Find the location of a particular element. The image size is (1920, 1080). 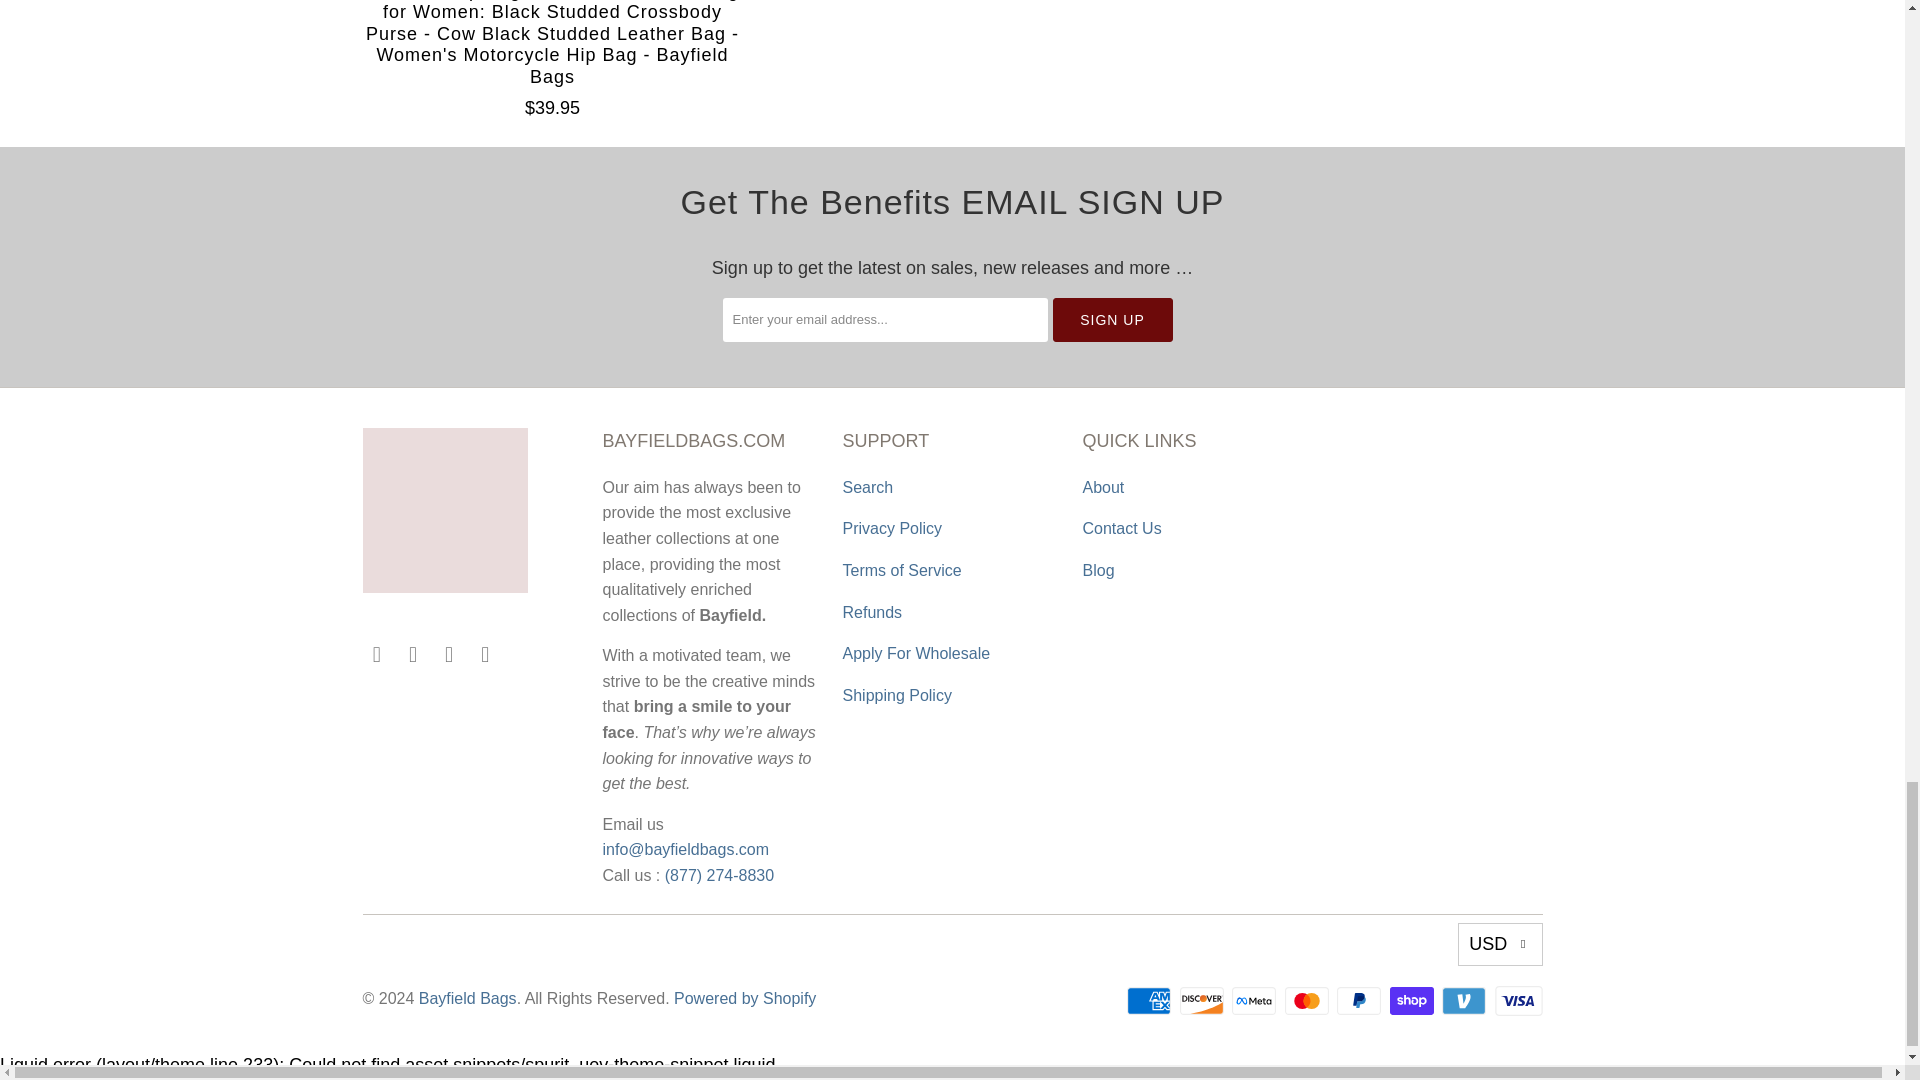

Bayfield Bags  on Instagram is located at coordinates (450, 654).